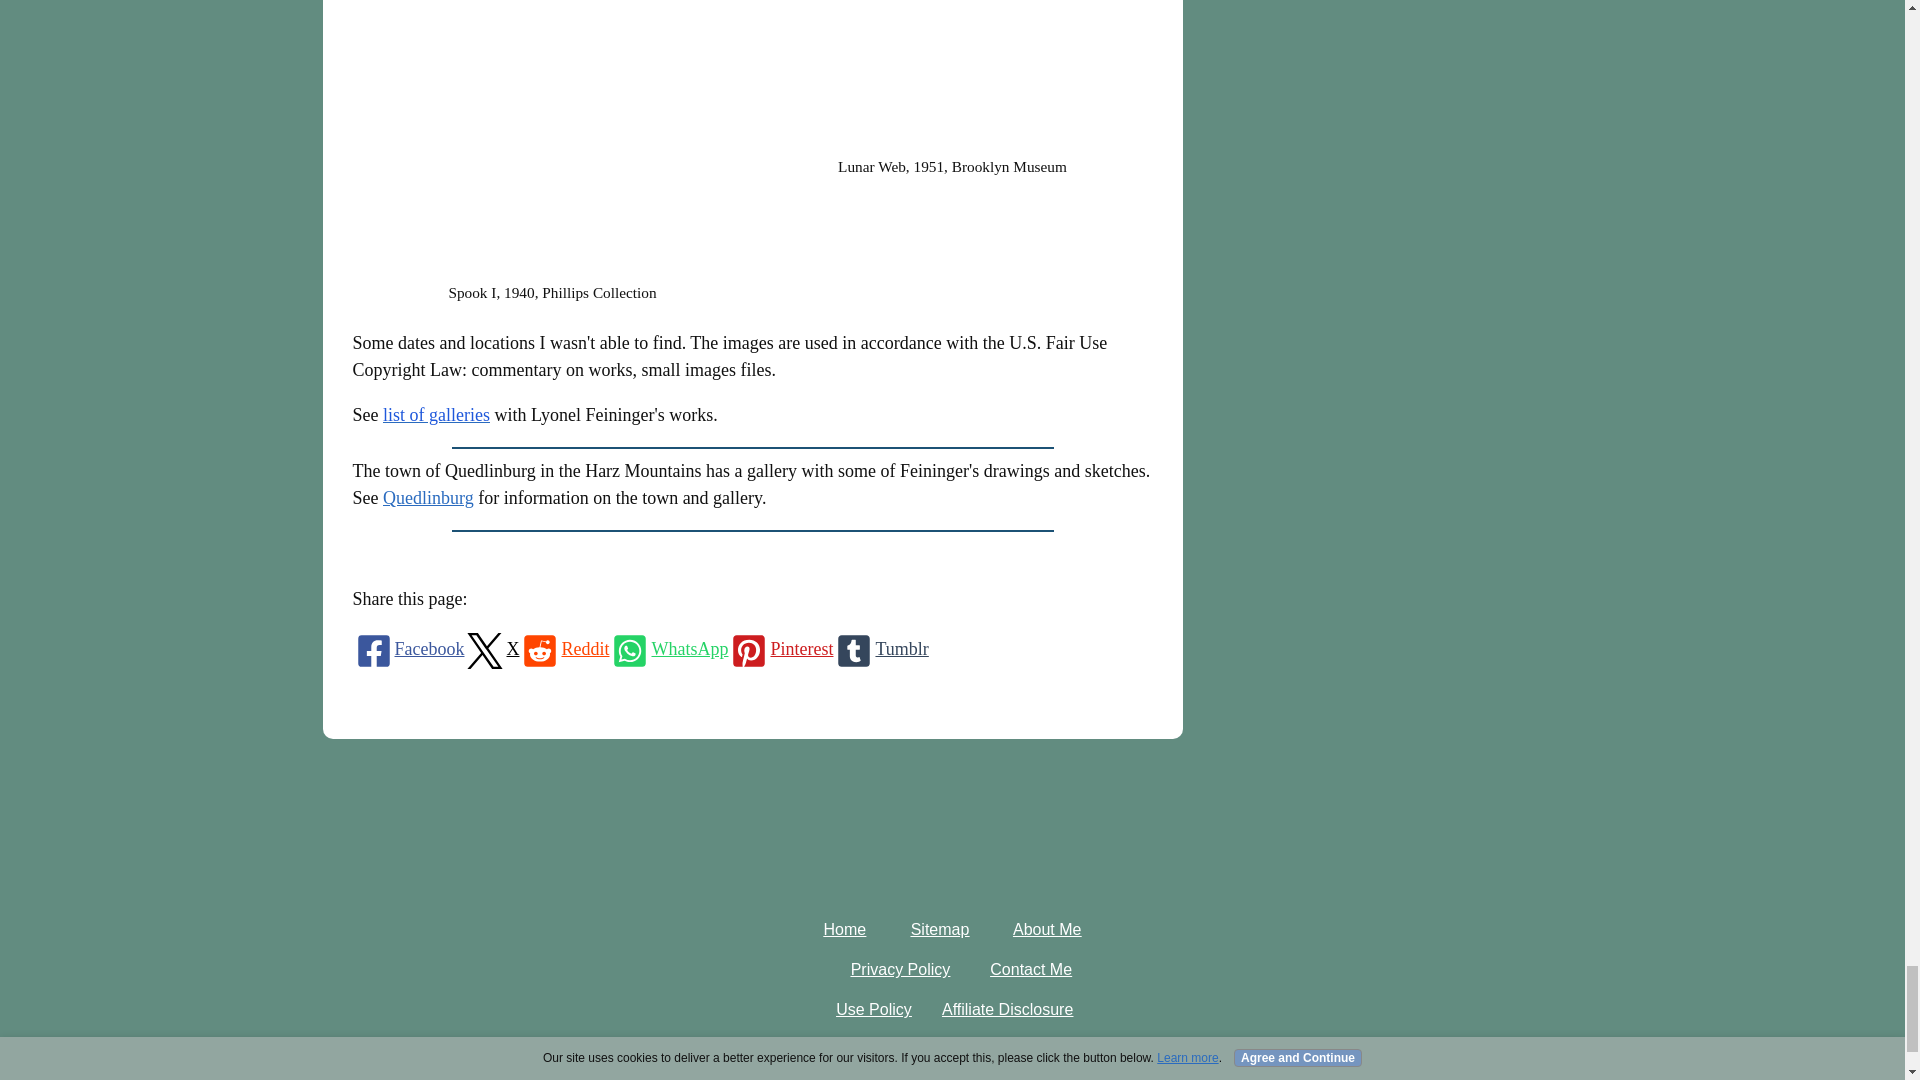  What do you see at coordinates (436, 415) in the screenshot?
I see `list of galleries` at bounding box center [436, 415].